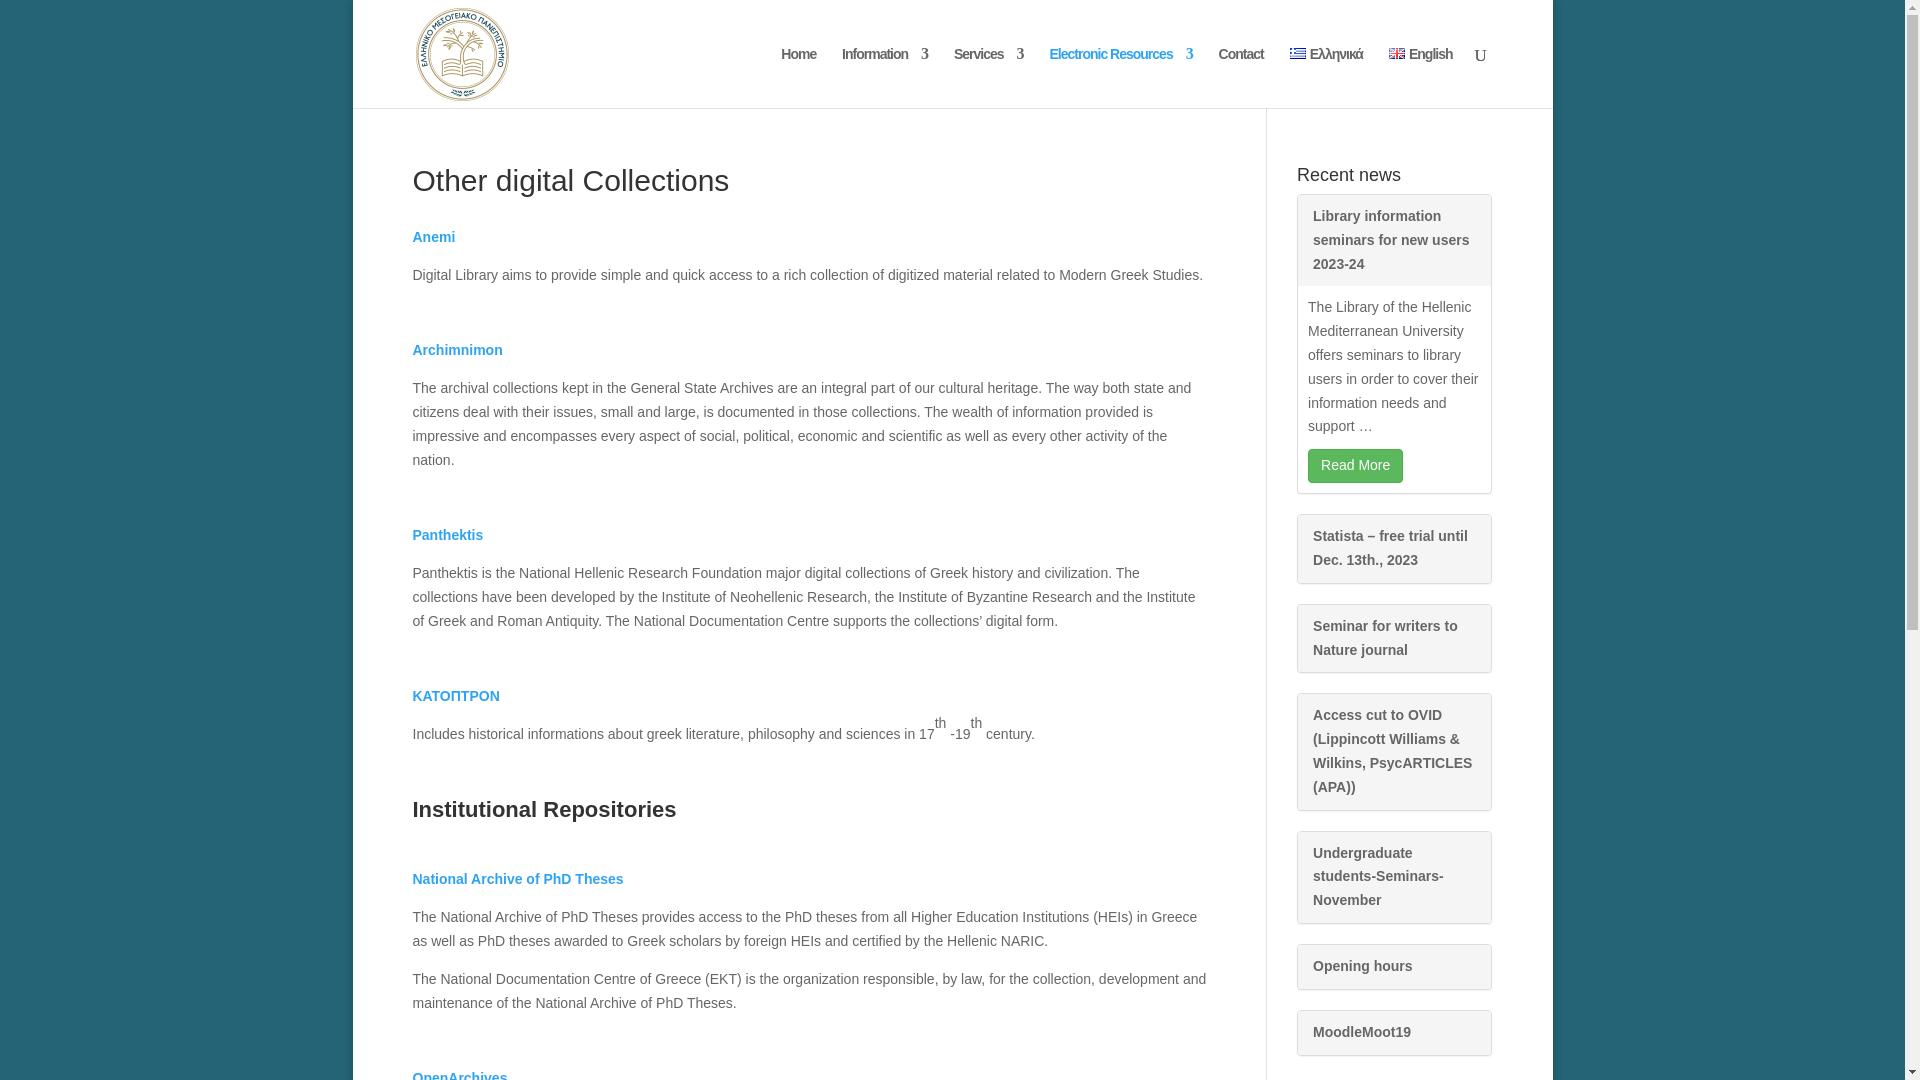 This screenshot has height=1080, width=1920. What do you see at coordinates (988, 78) in the screenshot?
I see `Services` at bounding box center [988, 78].